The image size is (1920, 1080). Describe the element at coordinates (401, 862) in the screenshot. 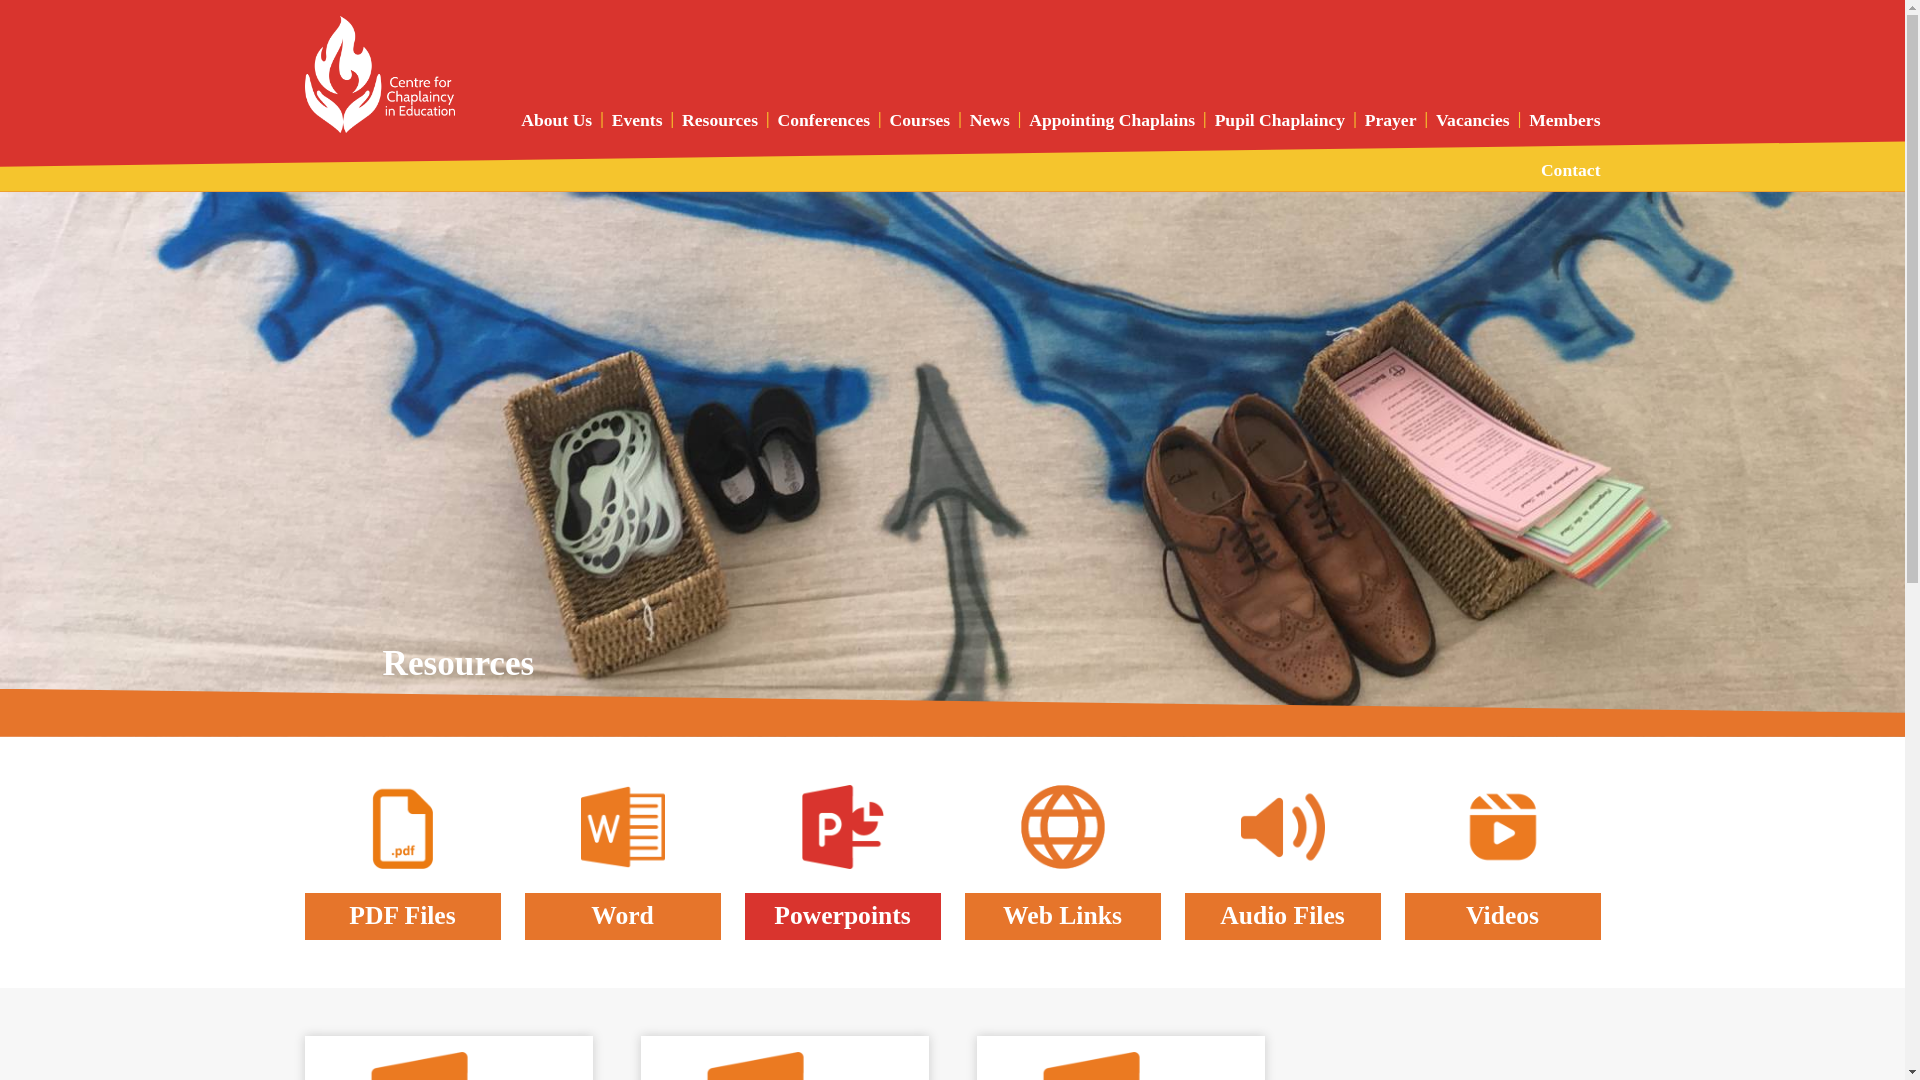

I see `PDF Files` at that location.